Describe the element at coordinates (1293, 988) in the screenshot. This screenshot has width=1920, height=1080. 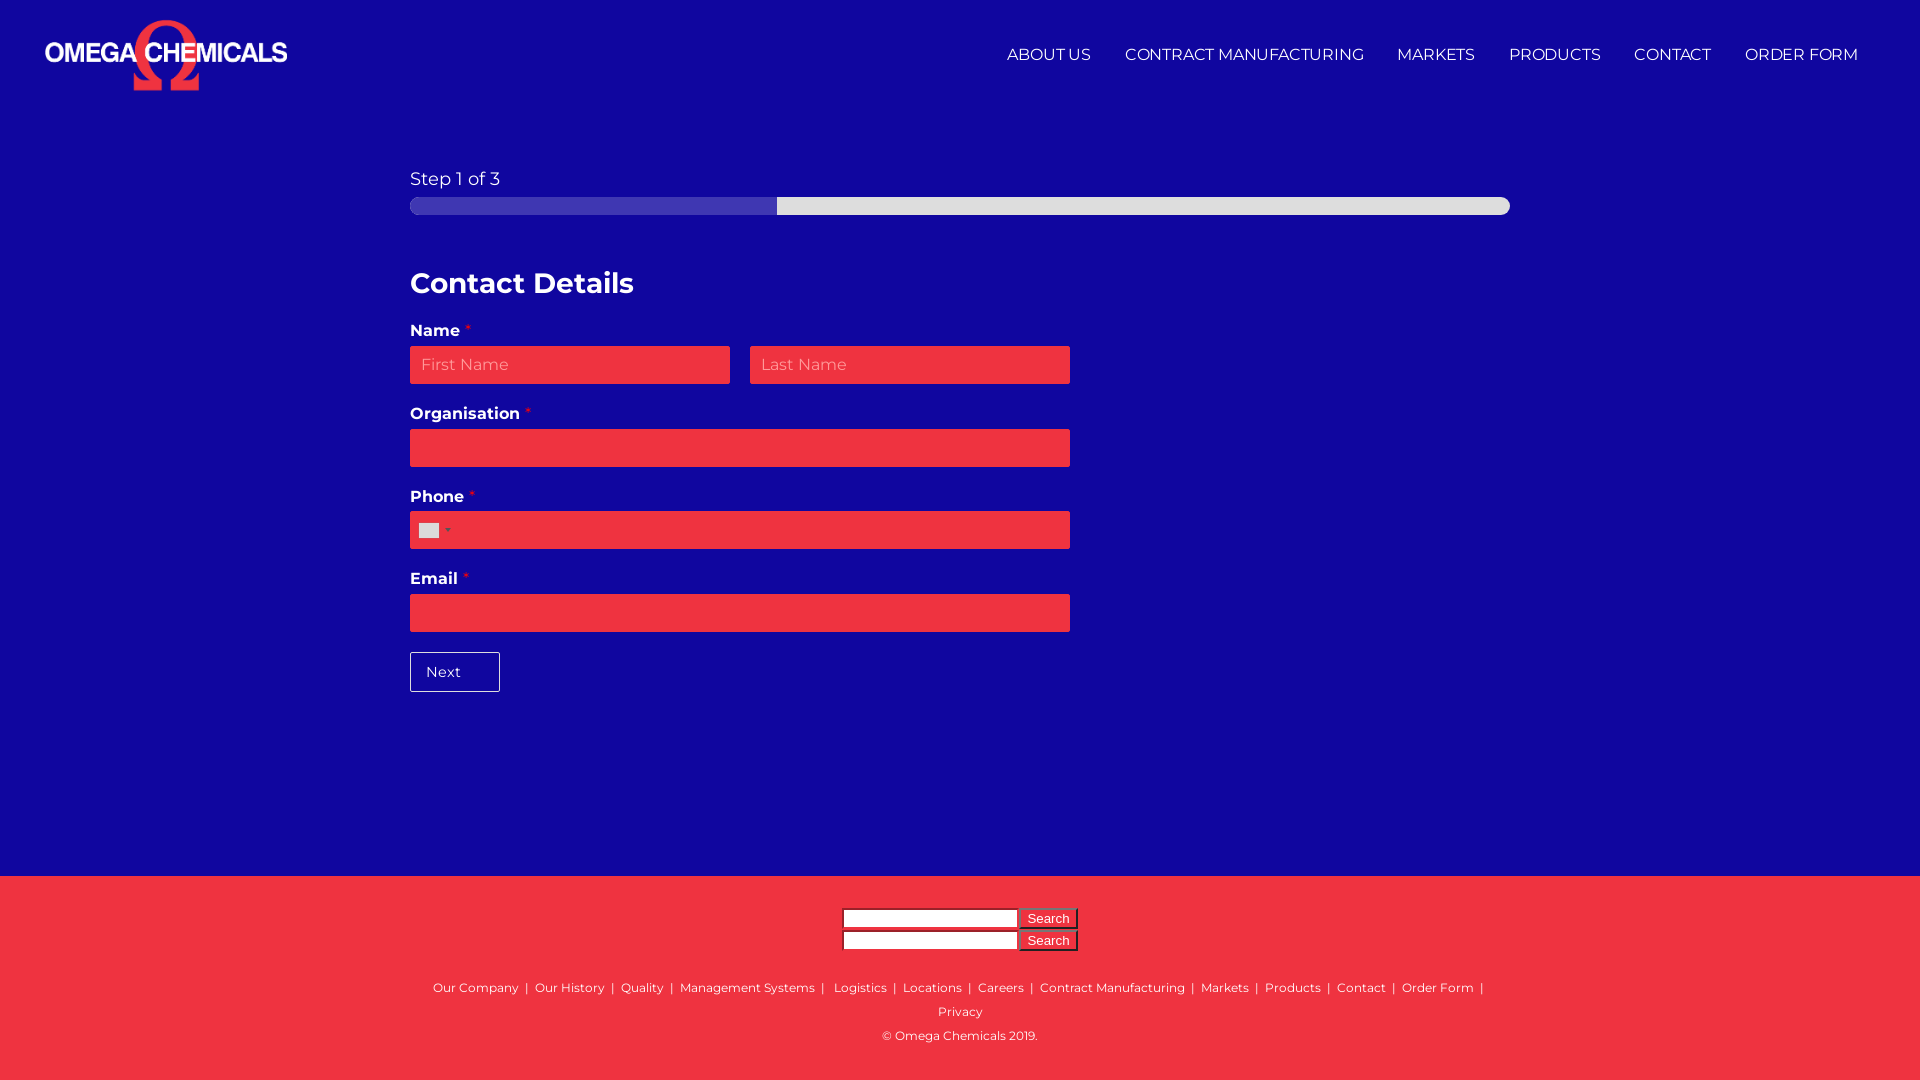
I see `Products` at that location.